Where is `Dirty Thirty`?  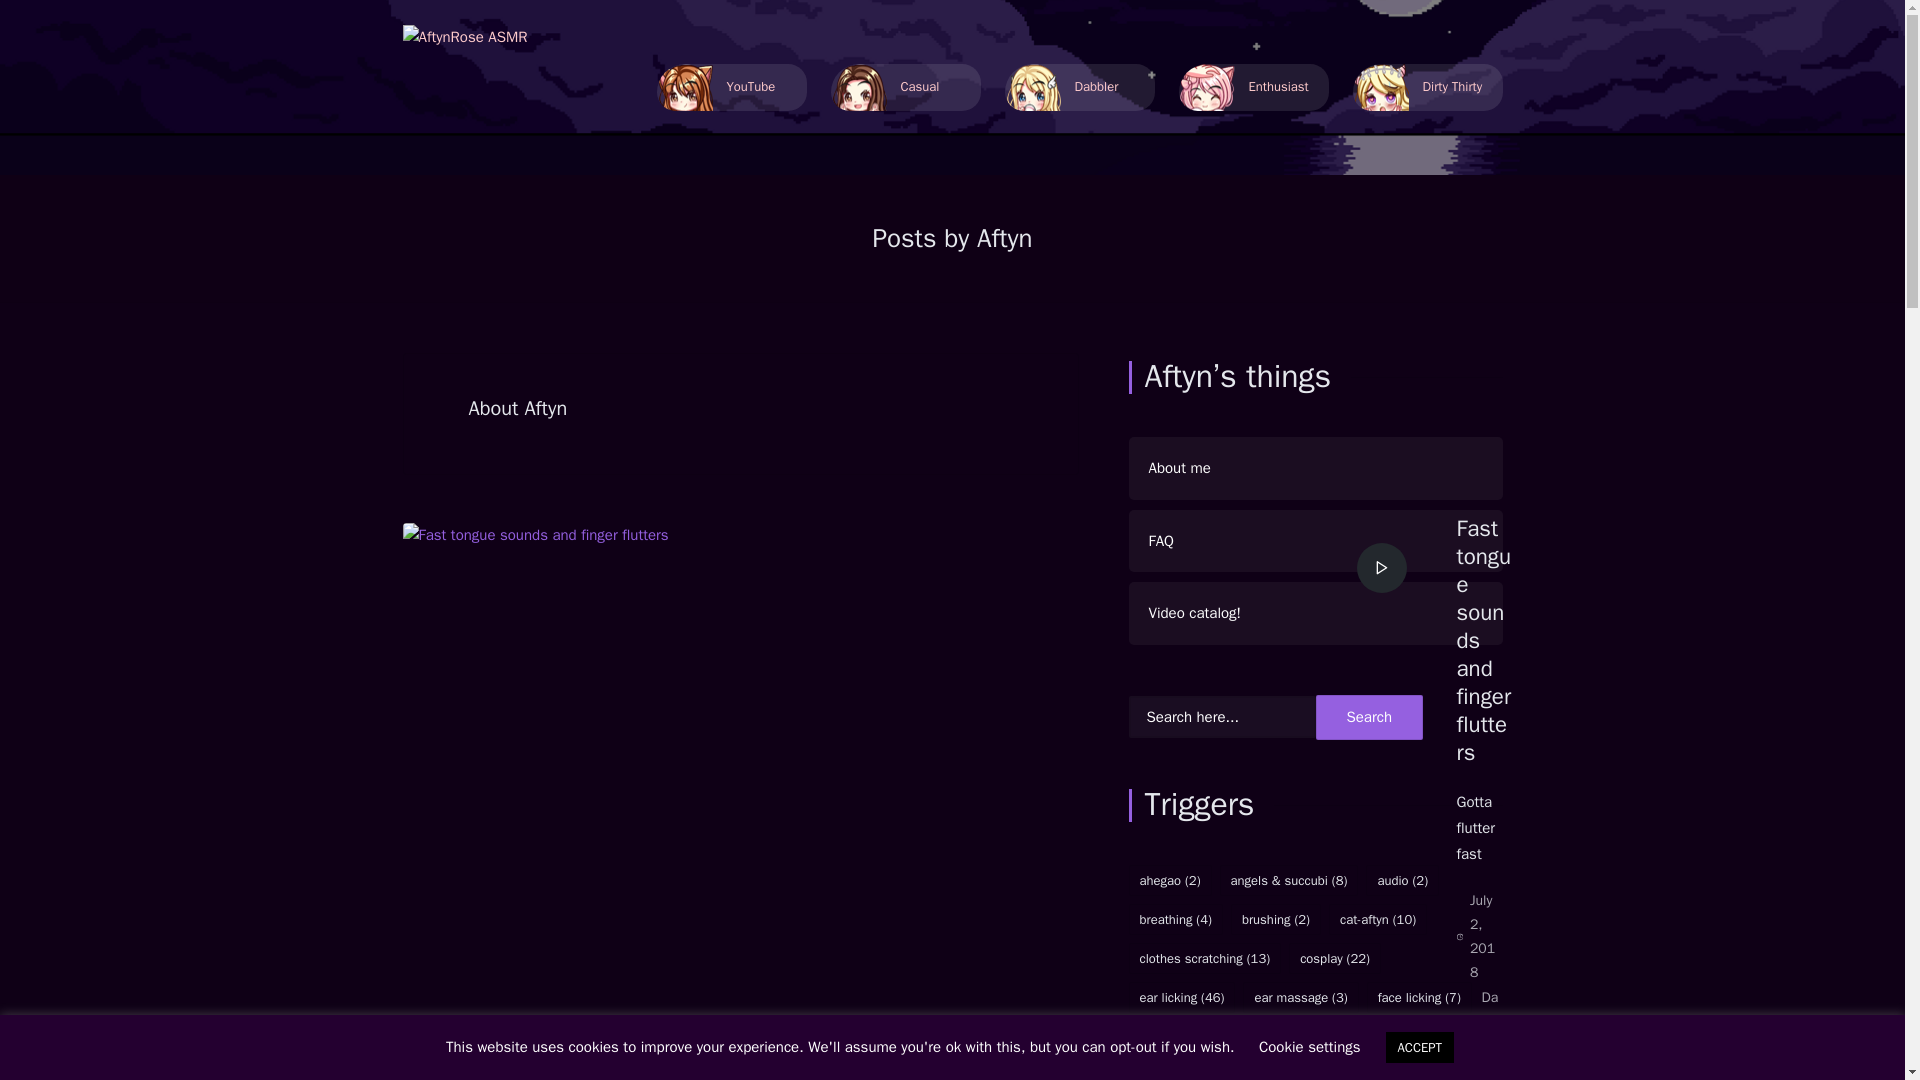
Dirty Thirty is located at coordinates (1426, 87).